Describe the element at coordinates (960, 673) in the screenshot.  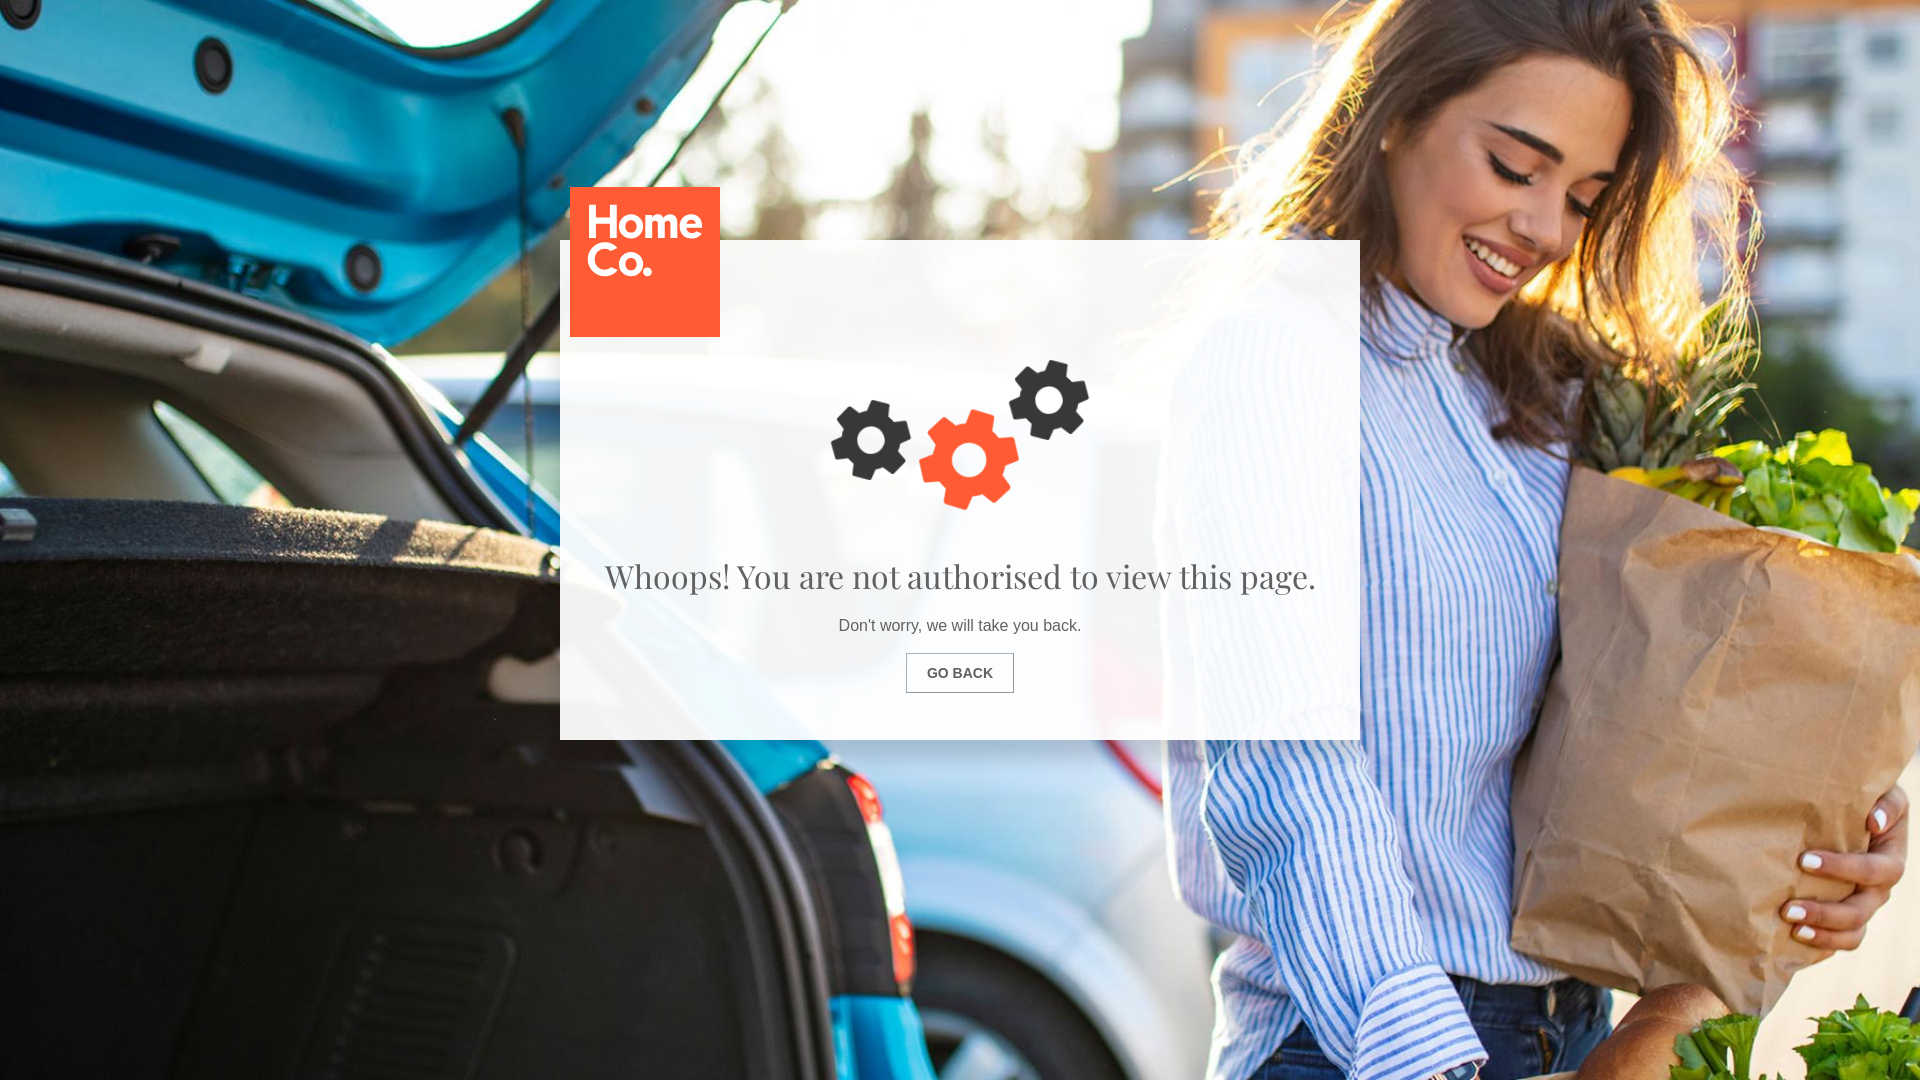
I see `GO BACK` at that location.